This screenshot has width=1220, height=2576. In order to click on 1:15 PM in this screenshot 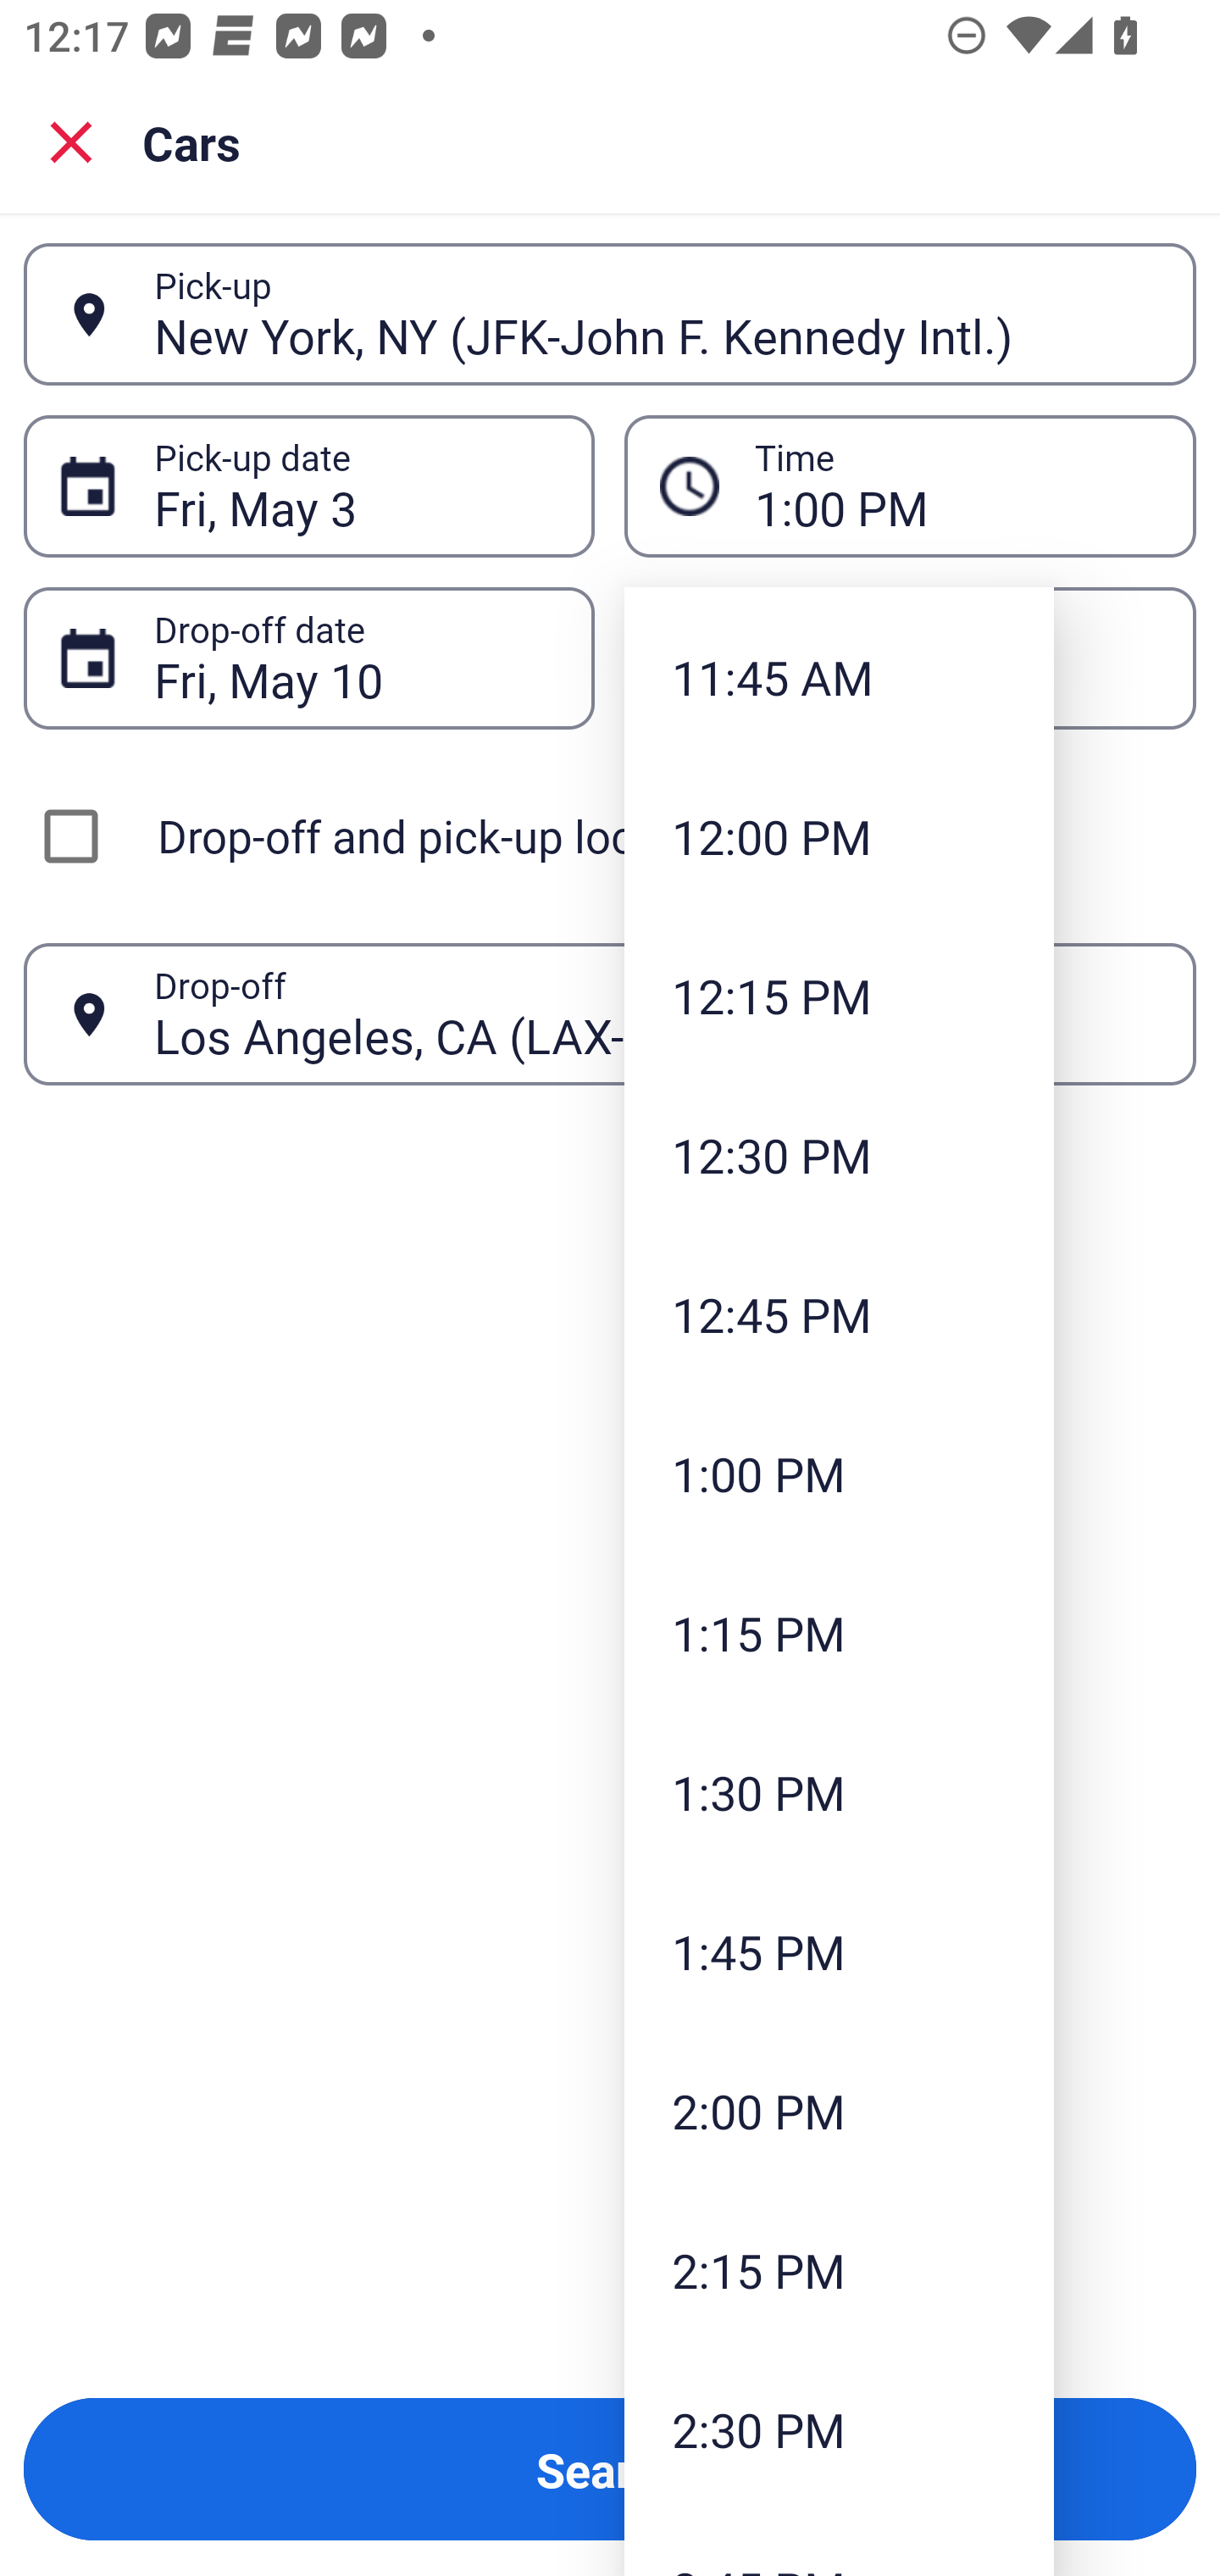, I will do `click(839, 1633)`.